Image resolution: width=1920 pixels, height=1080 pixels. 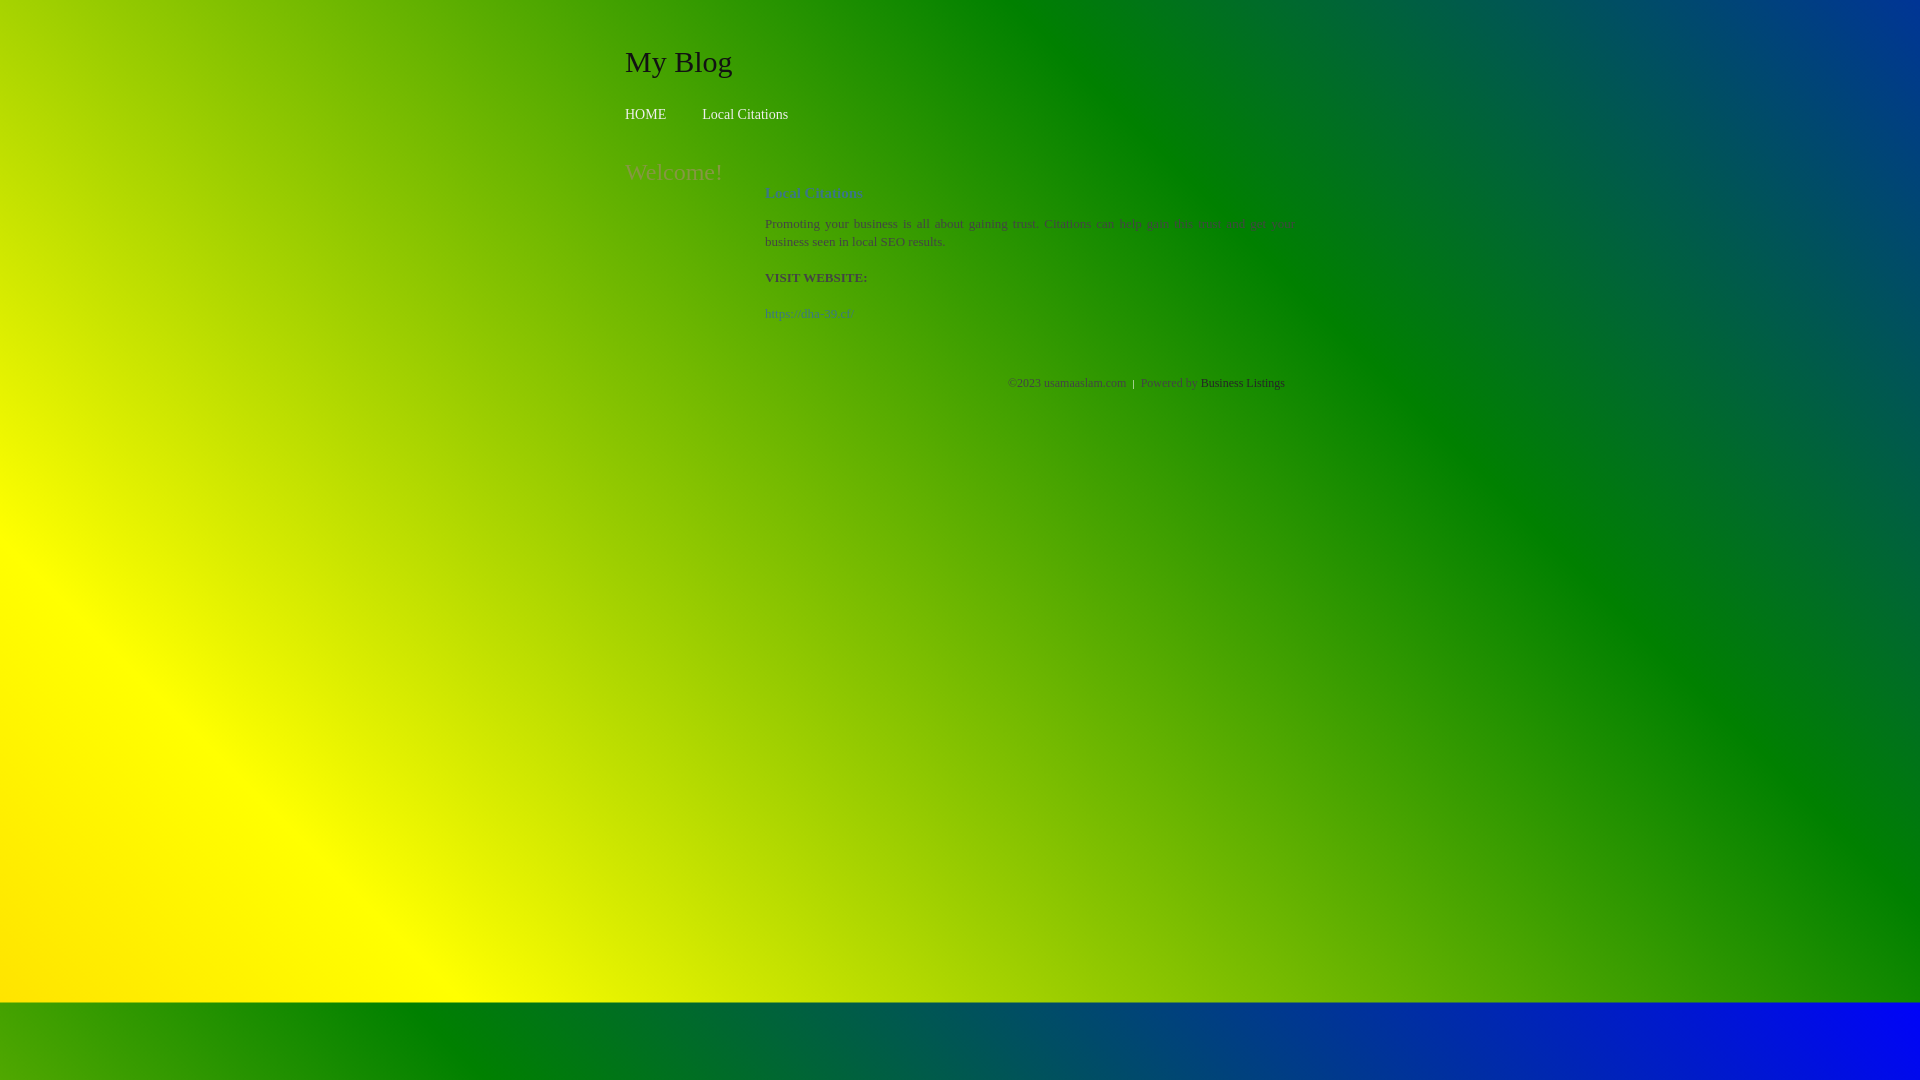 I want to click on HOME, so click(x=646, y=114).